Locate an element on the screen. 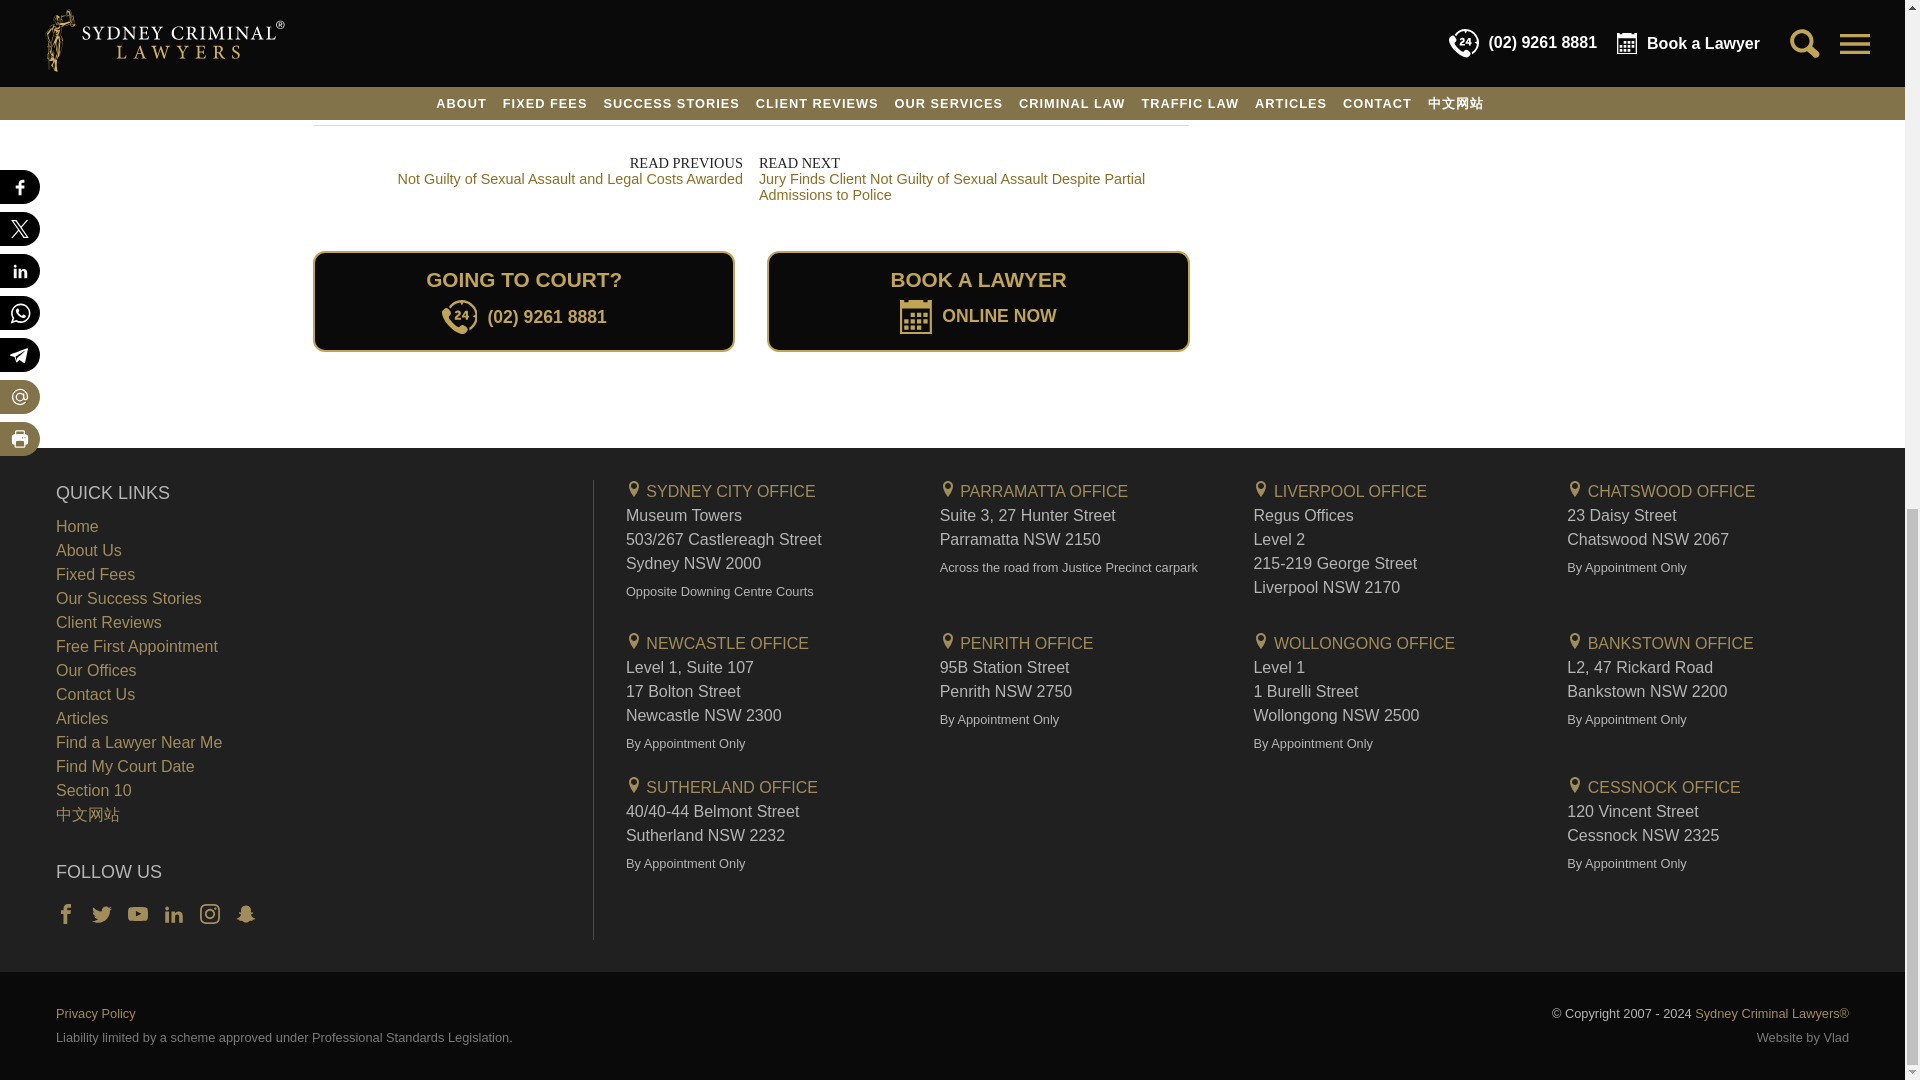  Parramatta Office Page is located at coordinates (1034, 491).